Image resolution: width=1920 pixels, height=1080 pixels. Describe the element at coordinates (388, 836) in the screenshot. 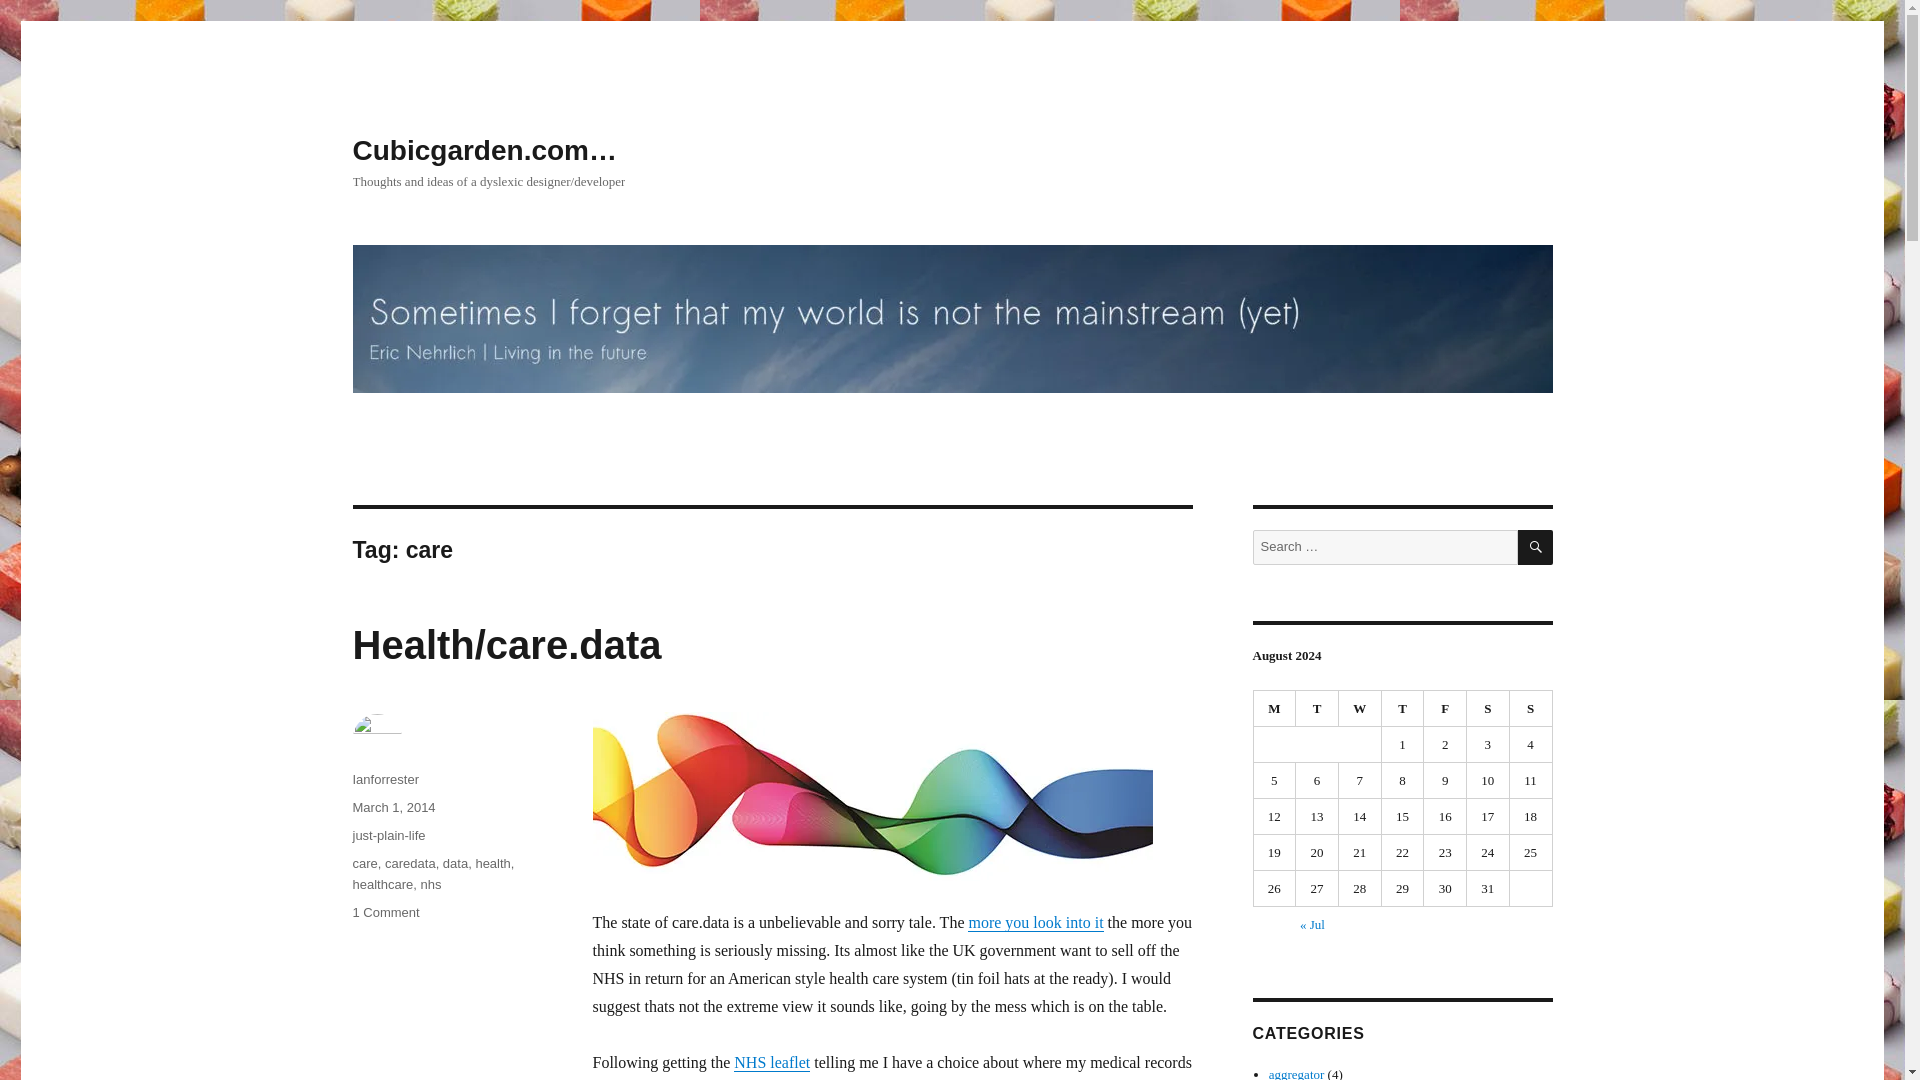

I see `just-plain-life` at that location.